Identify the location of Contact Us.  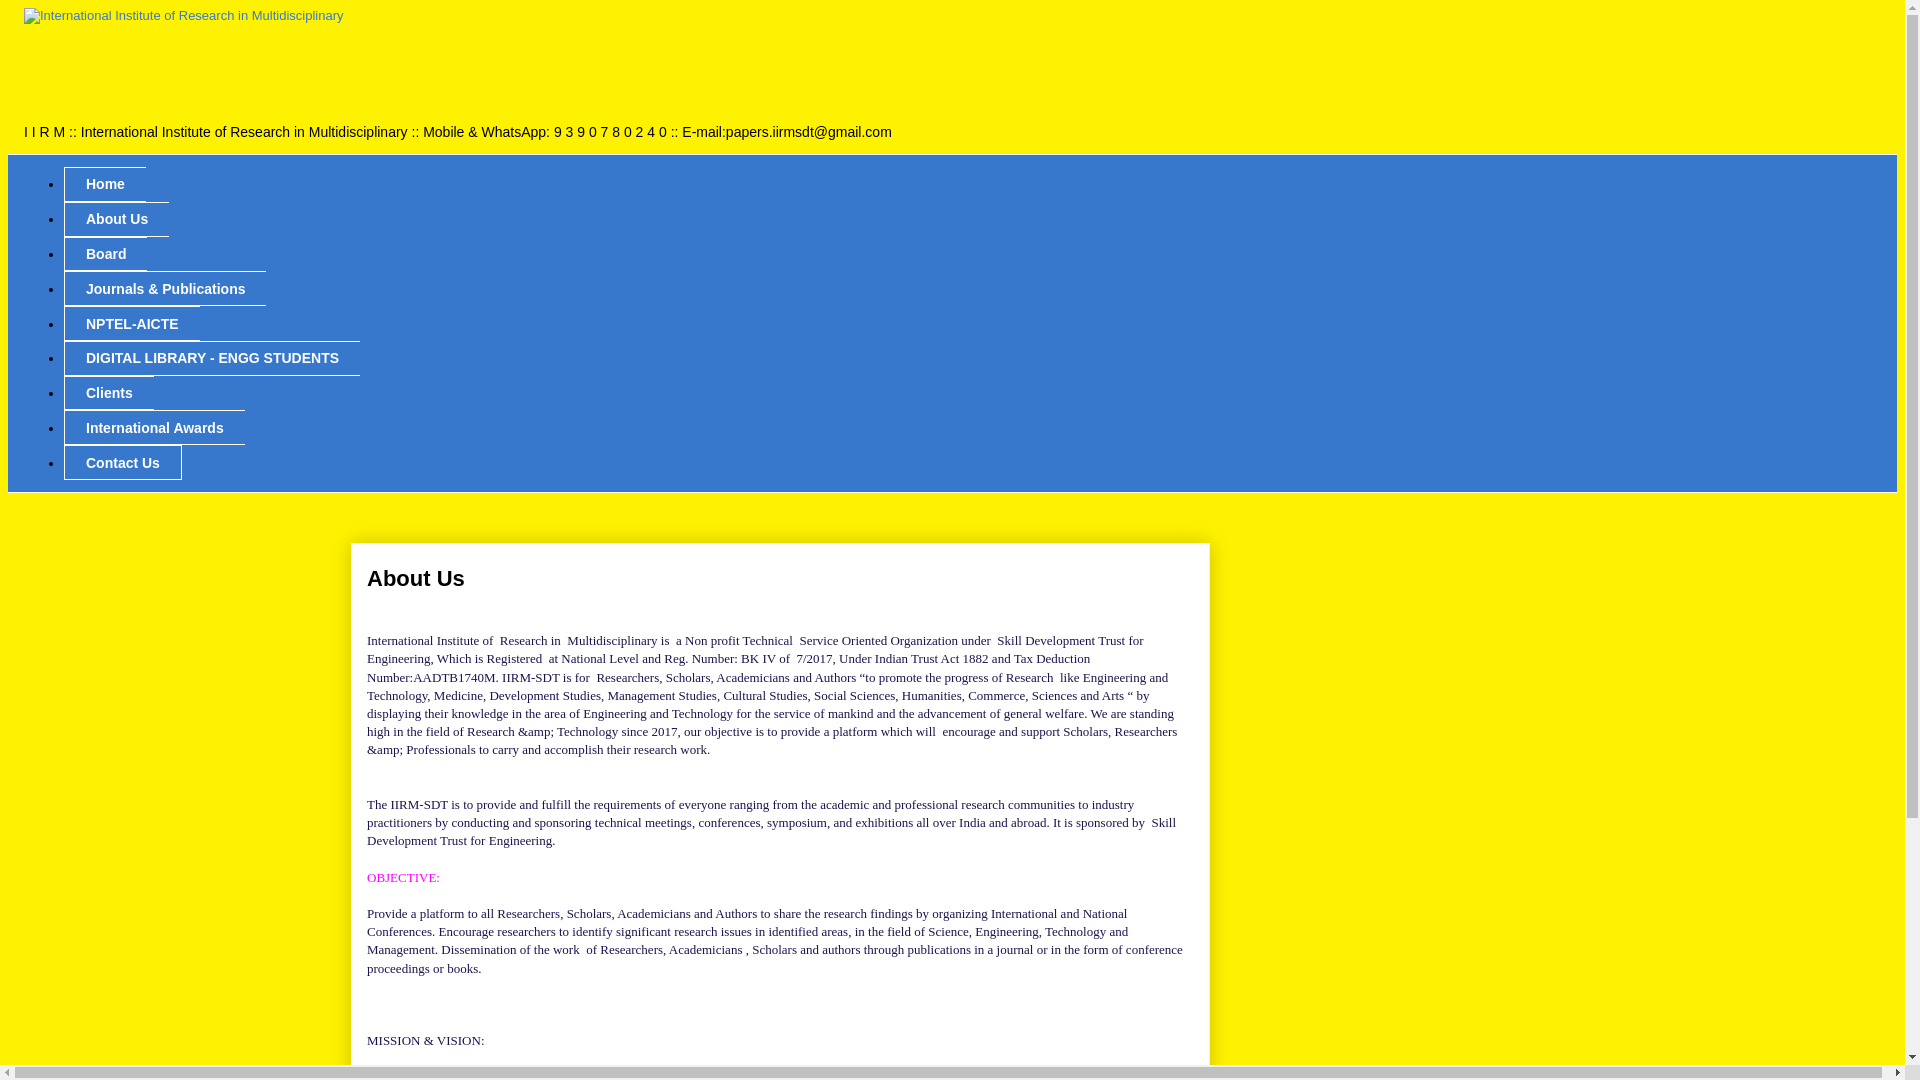
(122, 462).